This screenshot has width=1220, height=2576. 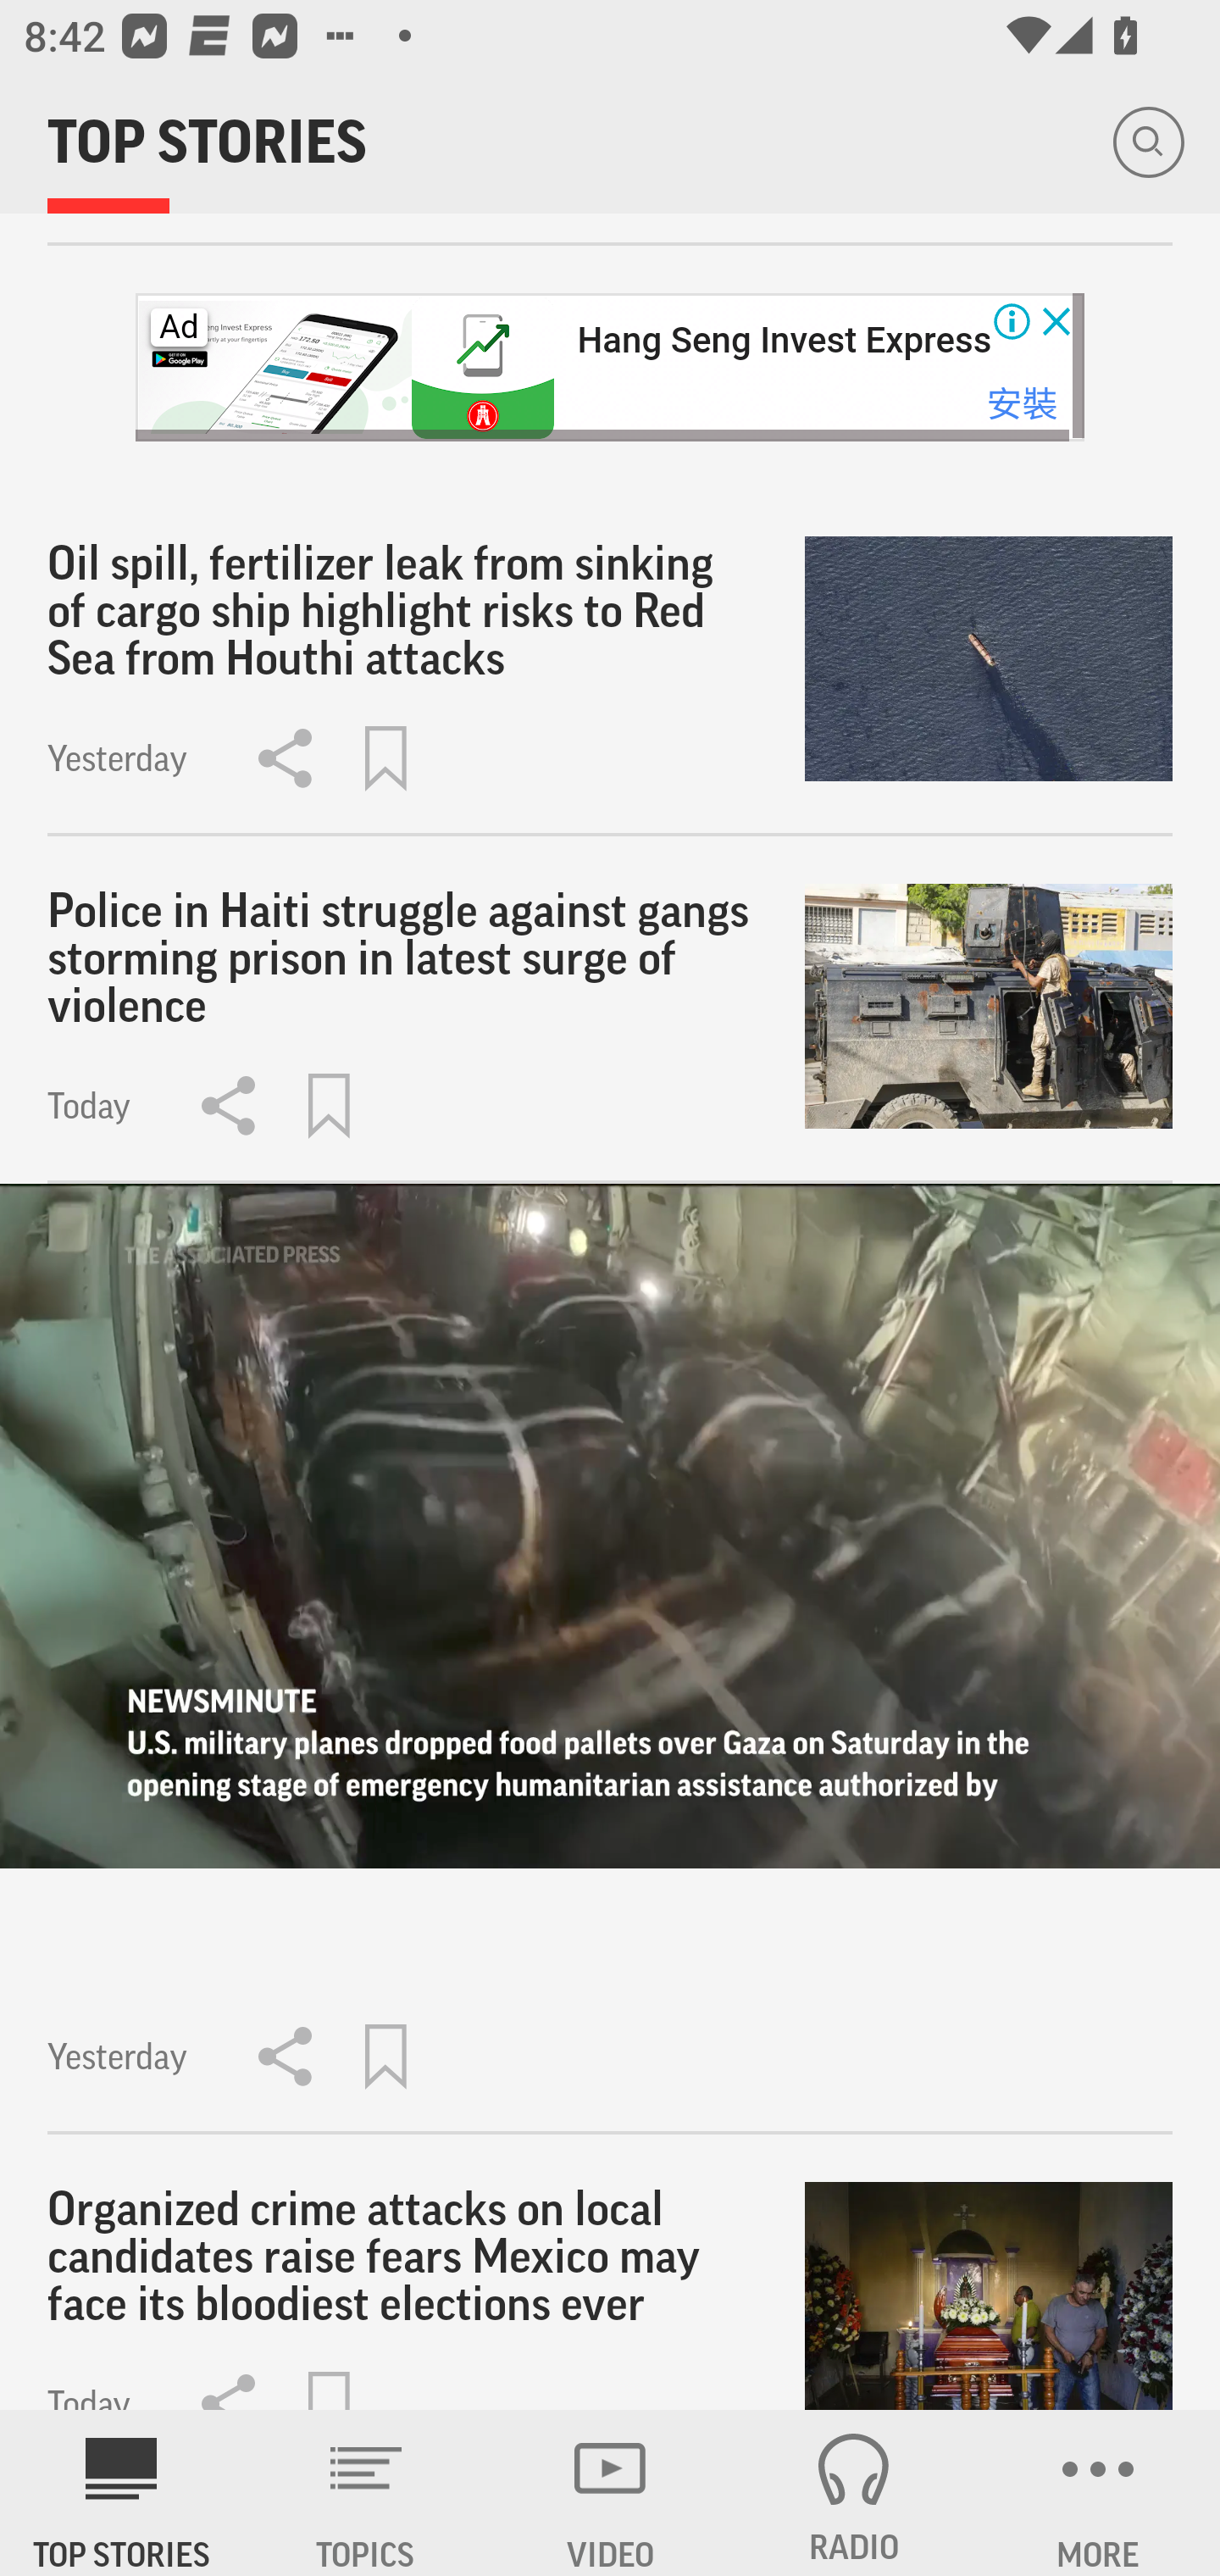 I want to click on AP News TOP STORIES, so click(x=122, y=2493).